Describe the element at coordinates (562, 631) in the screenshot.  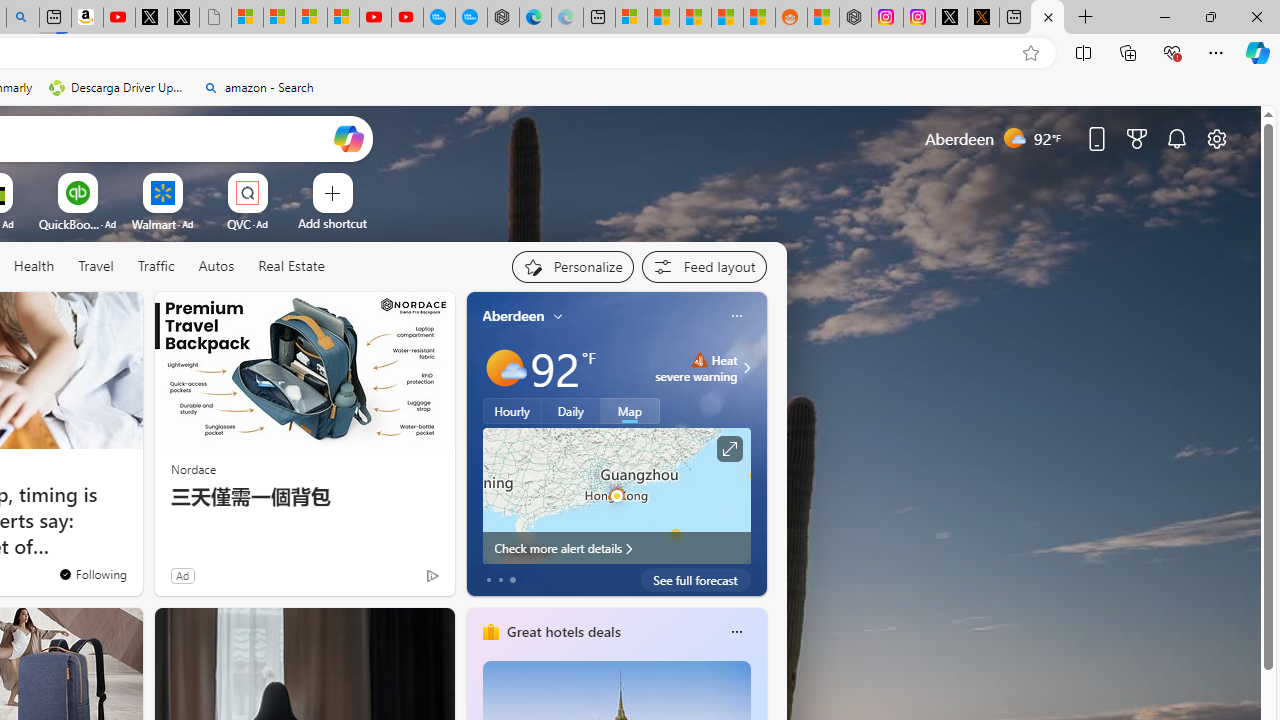
I see `Great hotels deals` at that location.